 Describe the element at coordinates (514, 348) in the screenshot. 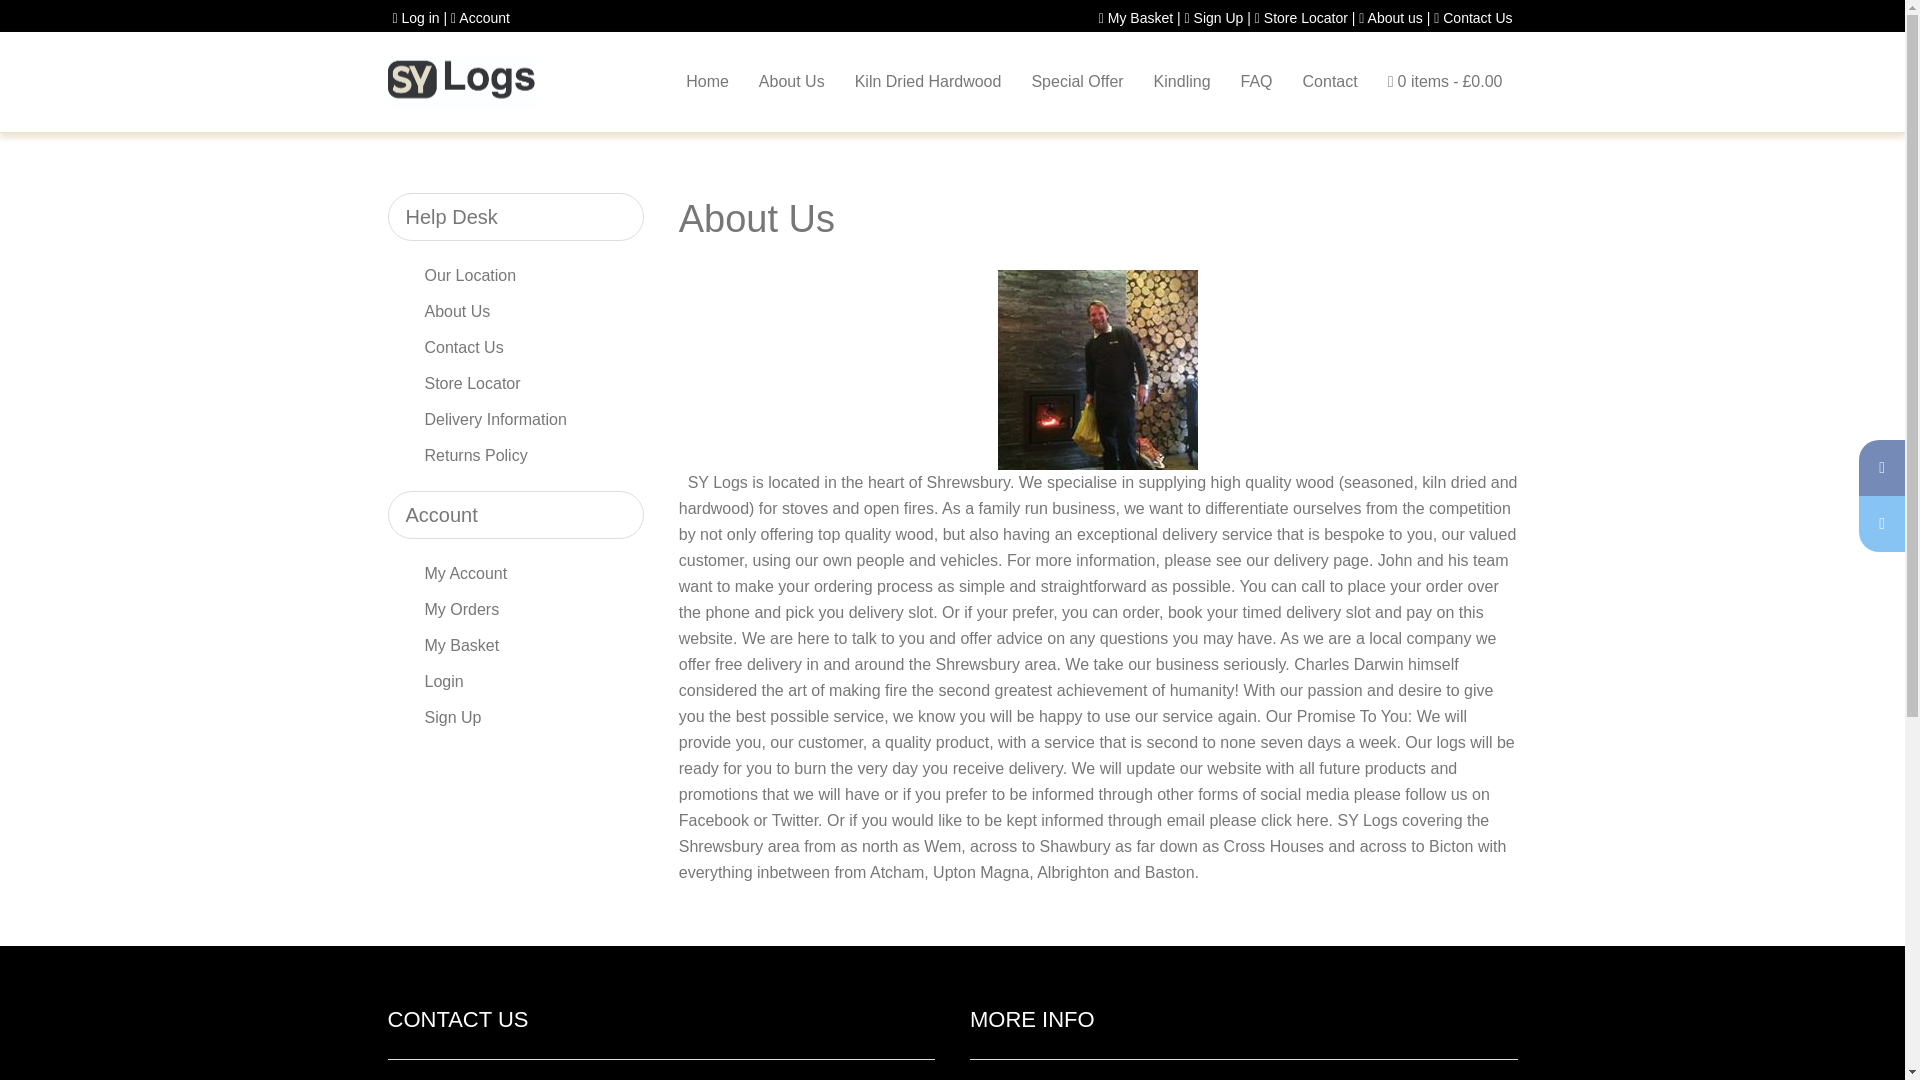

I see `Contact Us` at that location.